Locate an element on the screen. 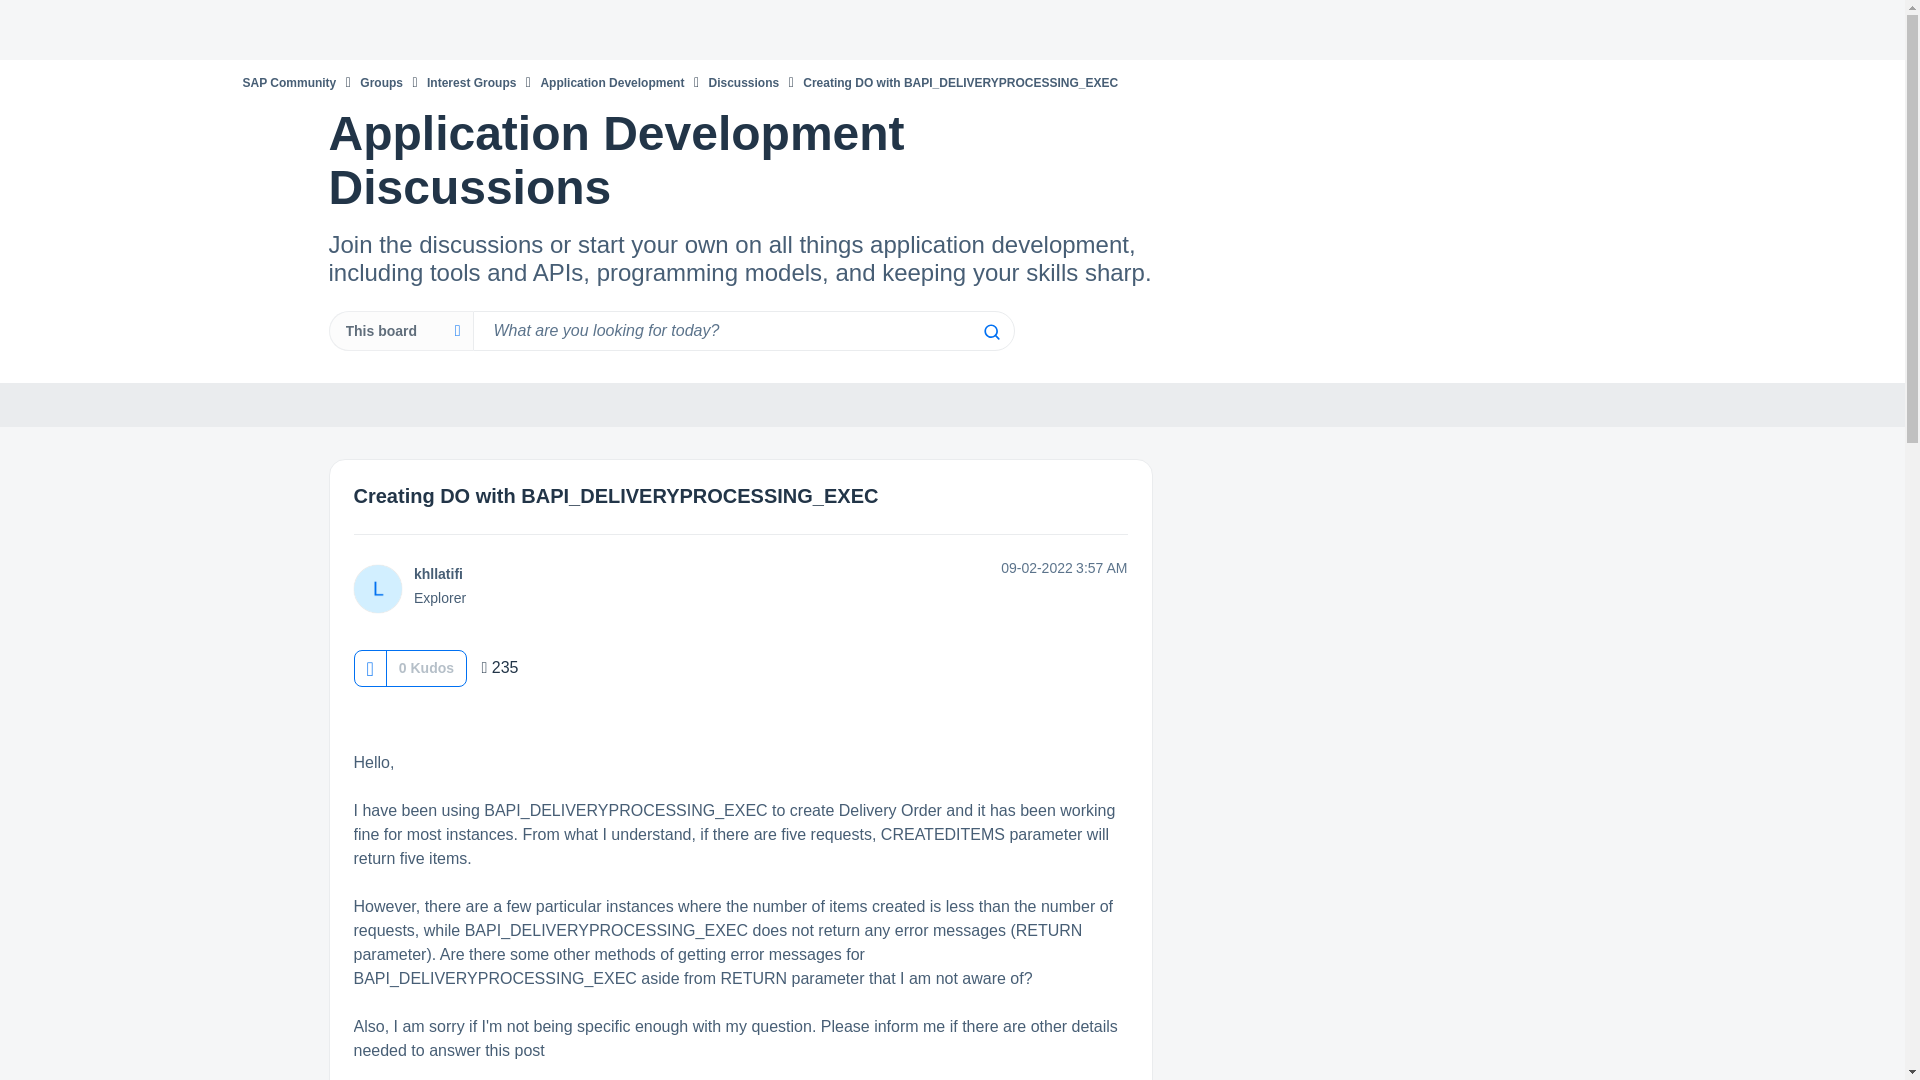 Image resolution: width=1920 pixels, height=1080 pixels. khllatifi is located at coordinates (438, 574).